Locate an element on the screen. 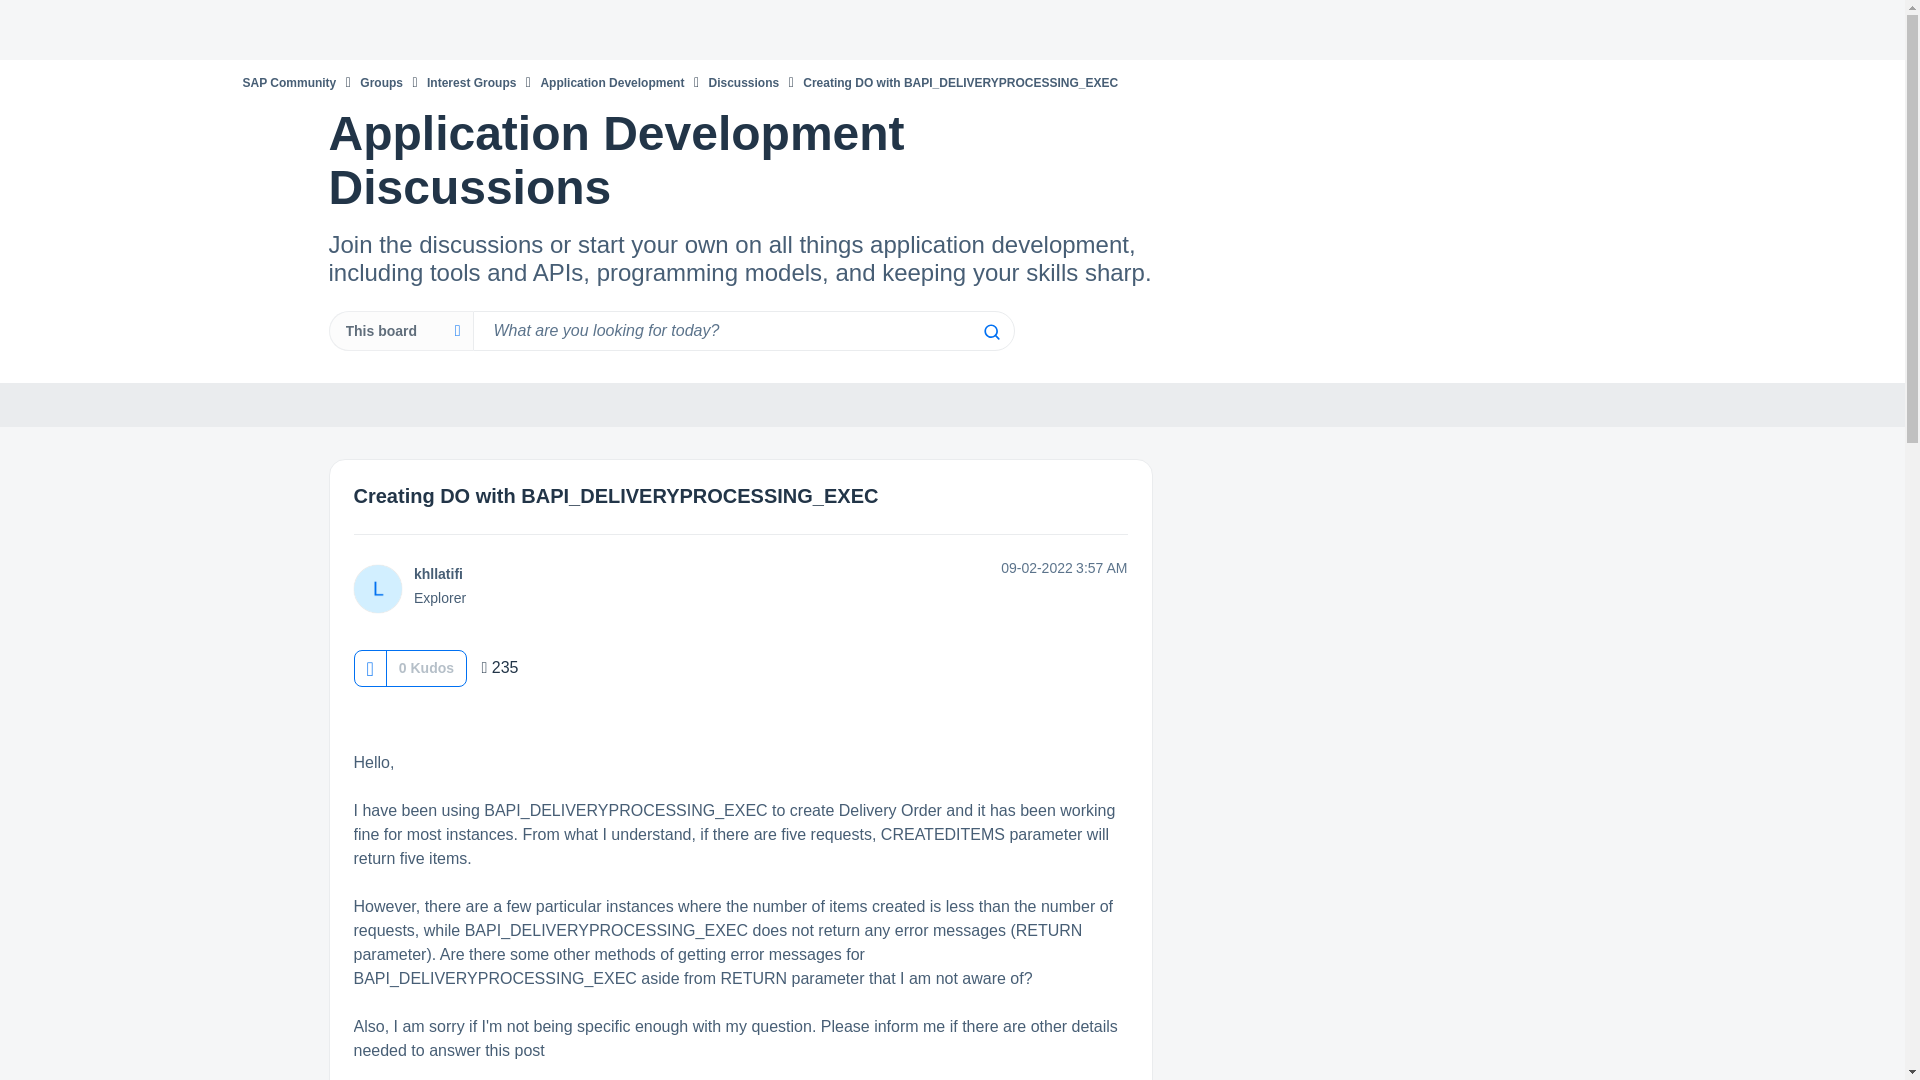 Image resolution: width=1920 pixels, height=1080 pixels. khllatifi is located at coordinates (438, 574).